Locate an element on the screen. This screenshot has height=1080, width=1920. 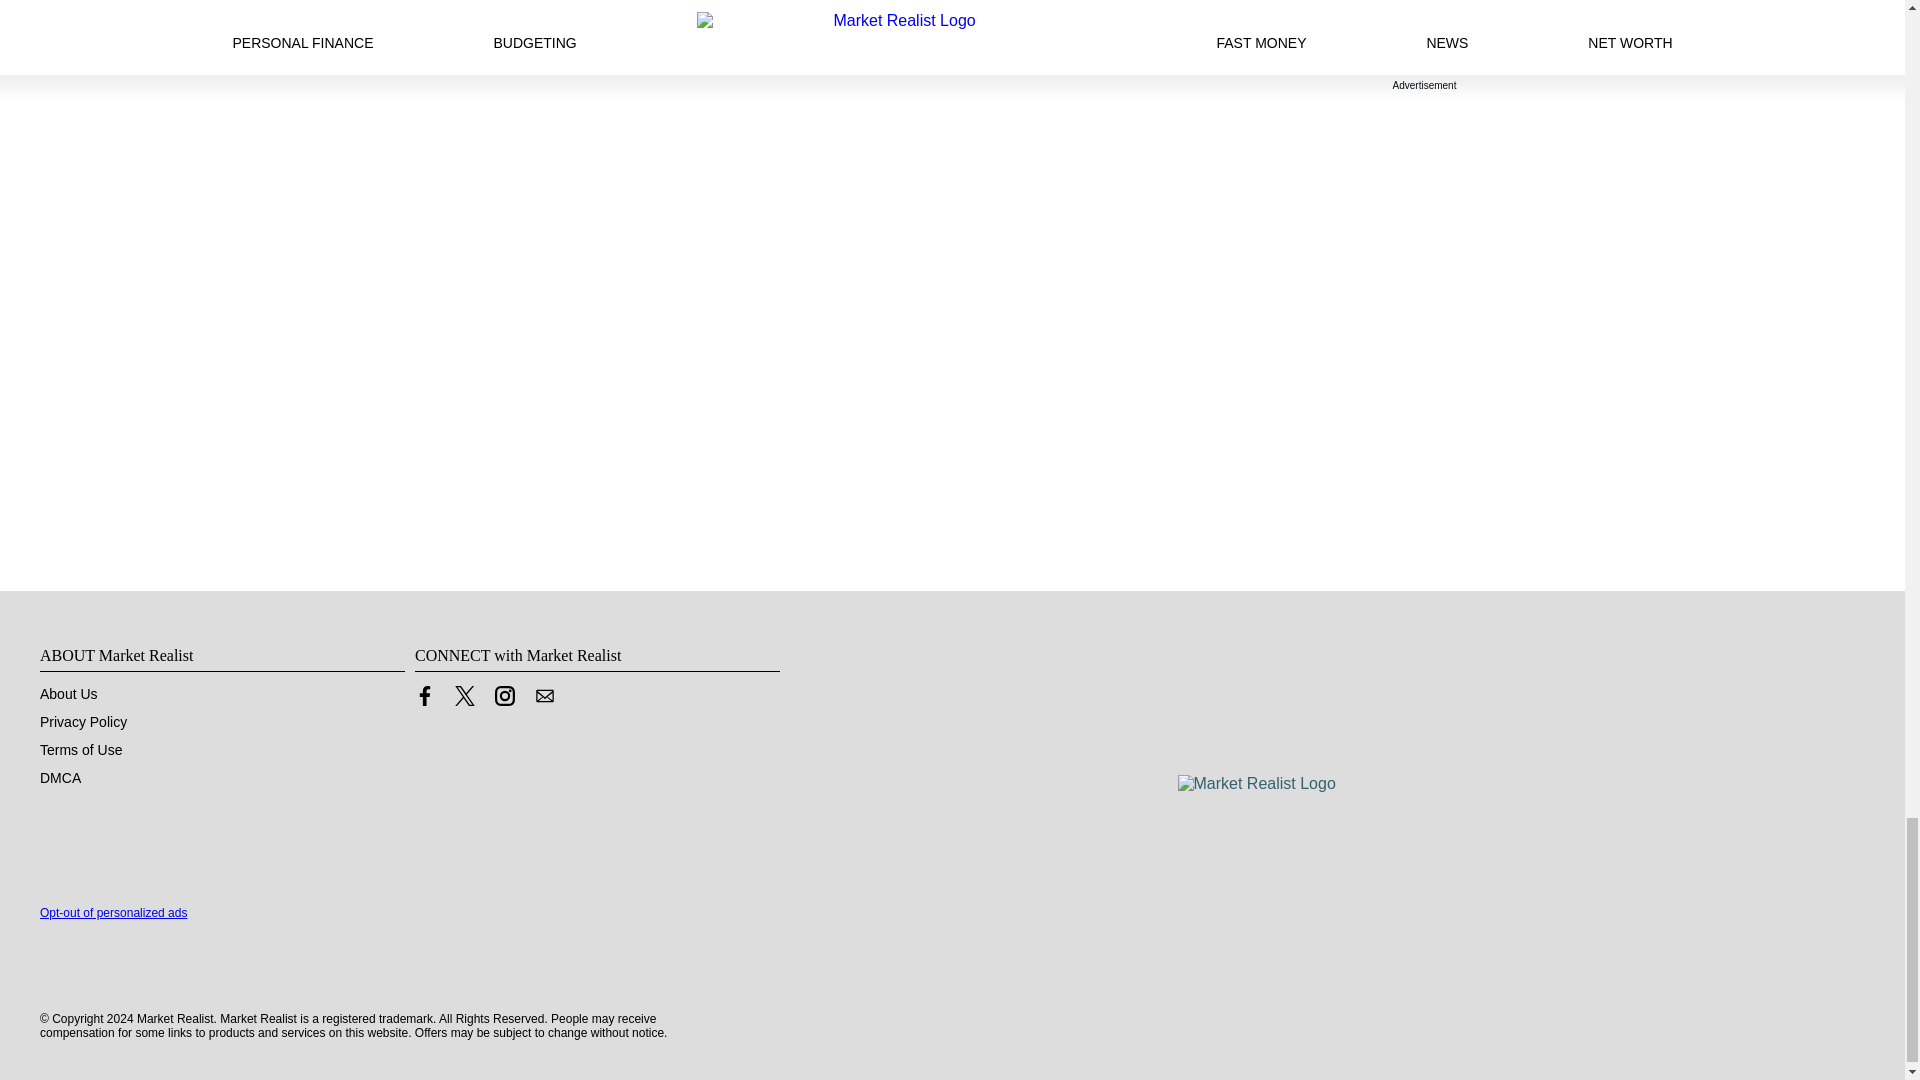
Contact us by Email is located at coordinates (544, 696).